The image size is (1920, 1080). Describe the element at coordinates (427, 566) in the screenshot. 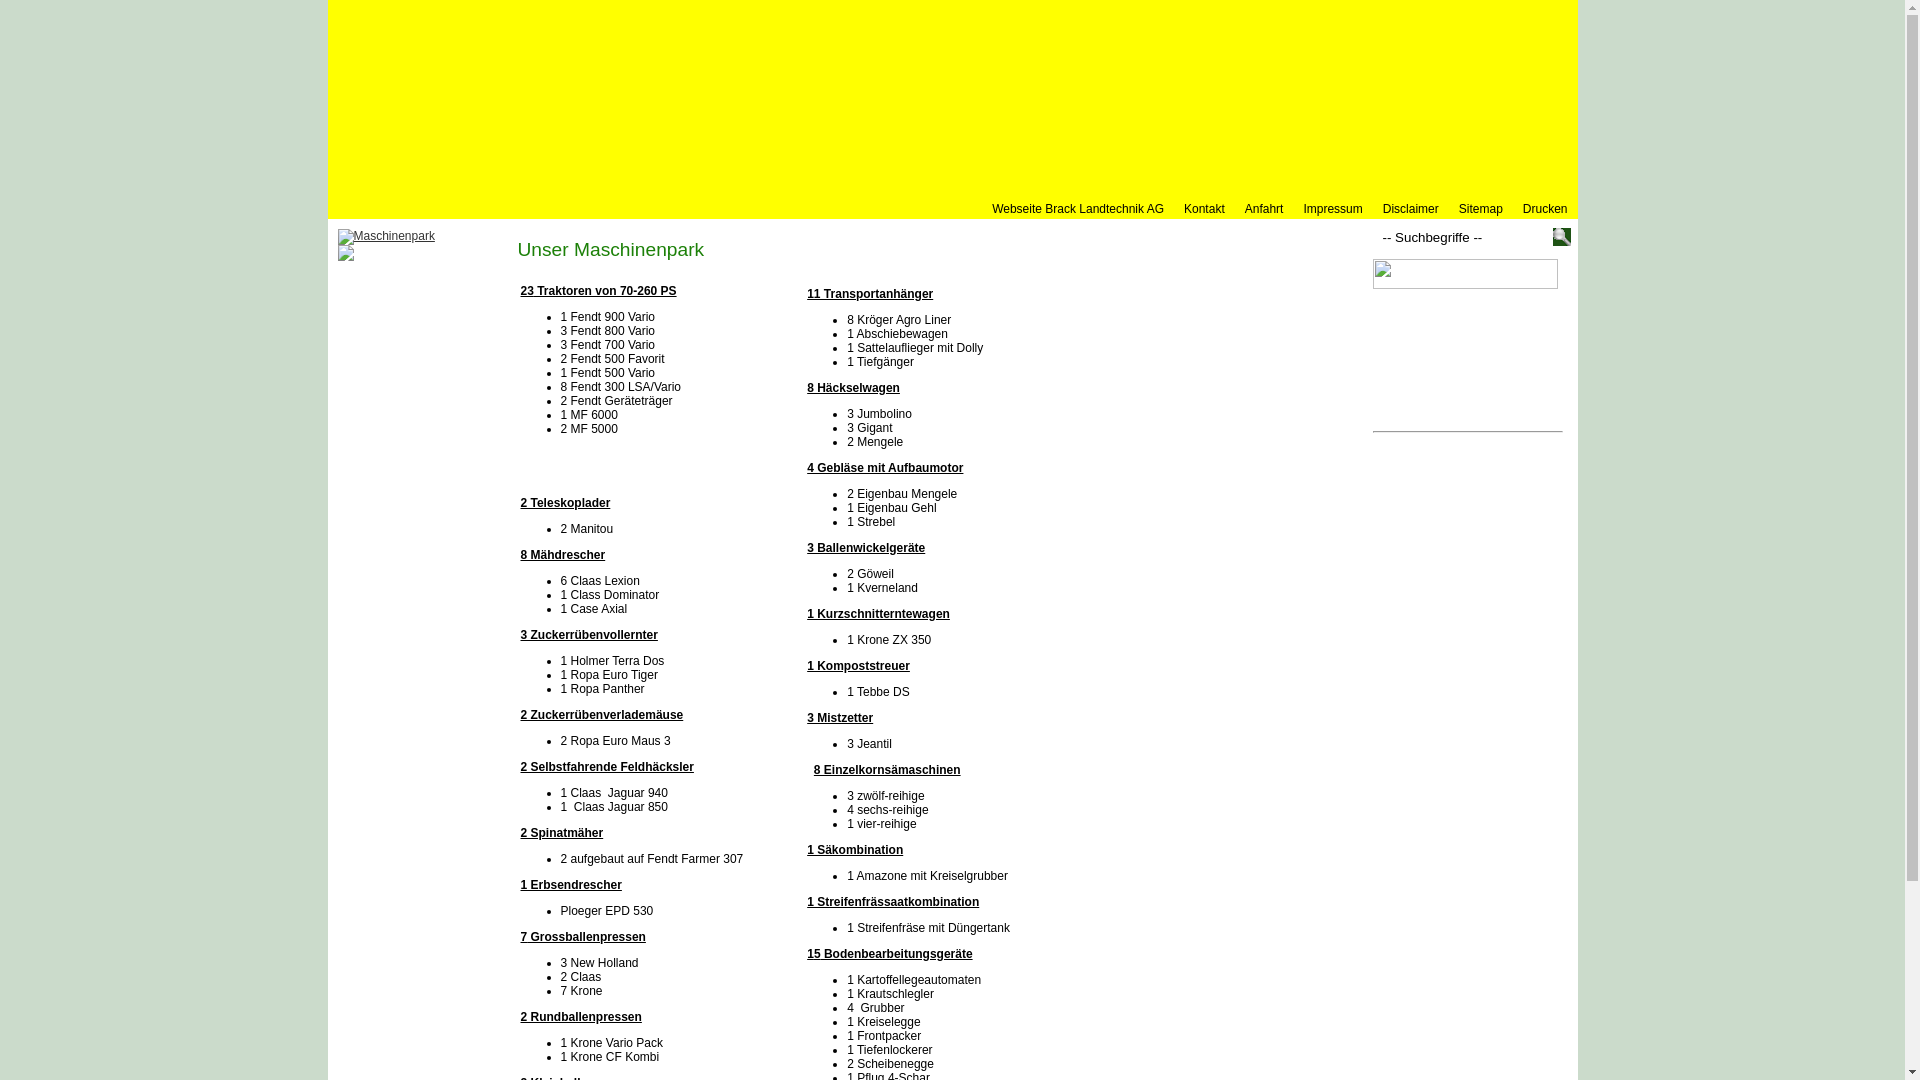

I see `Transporte` at that location.